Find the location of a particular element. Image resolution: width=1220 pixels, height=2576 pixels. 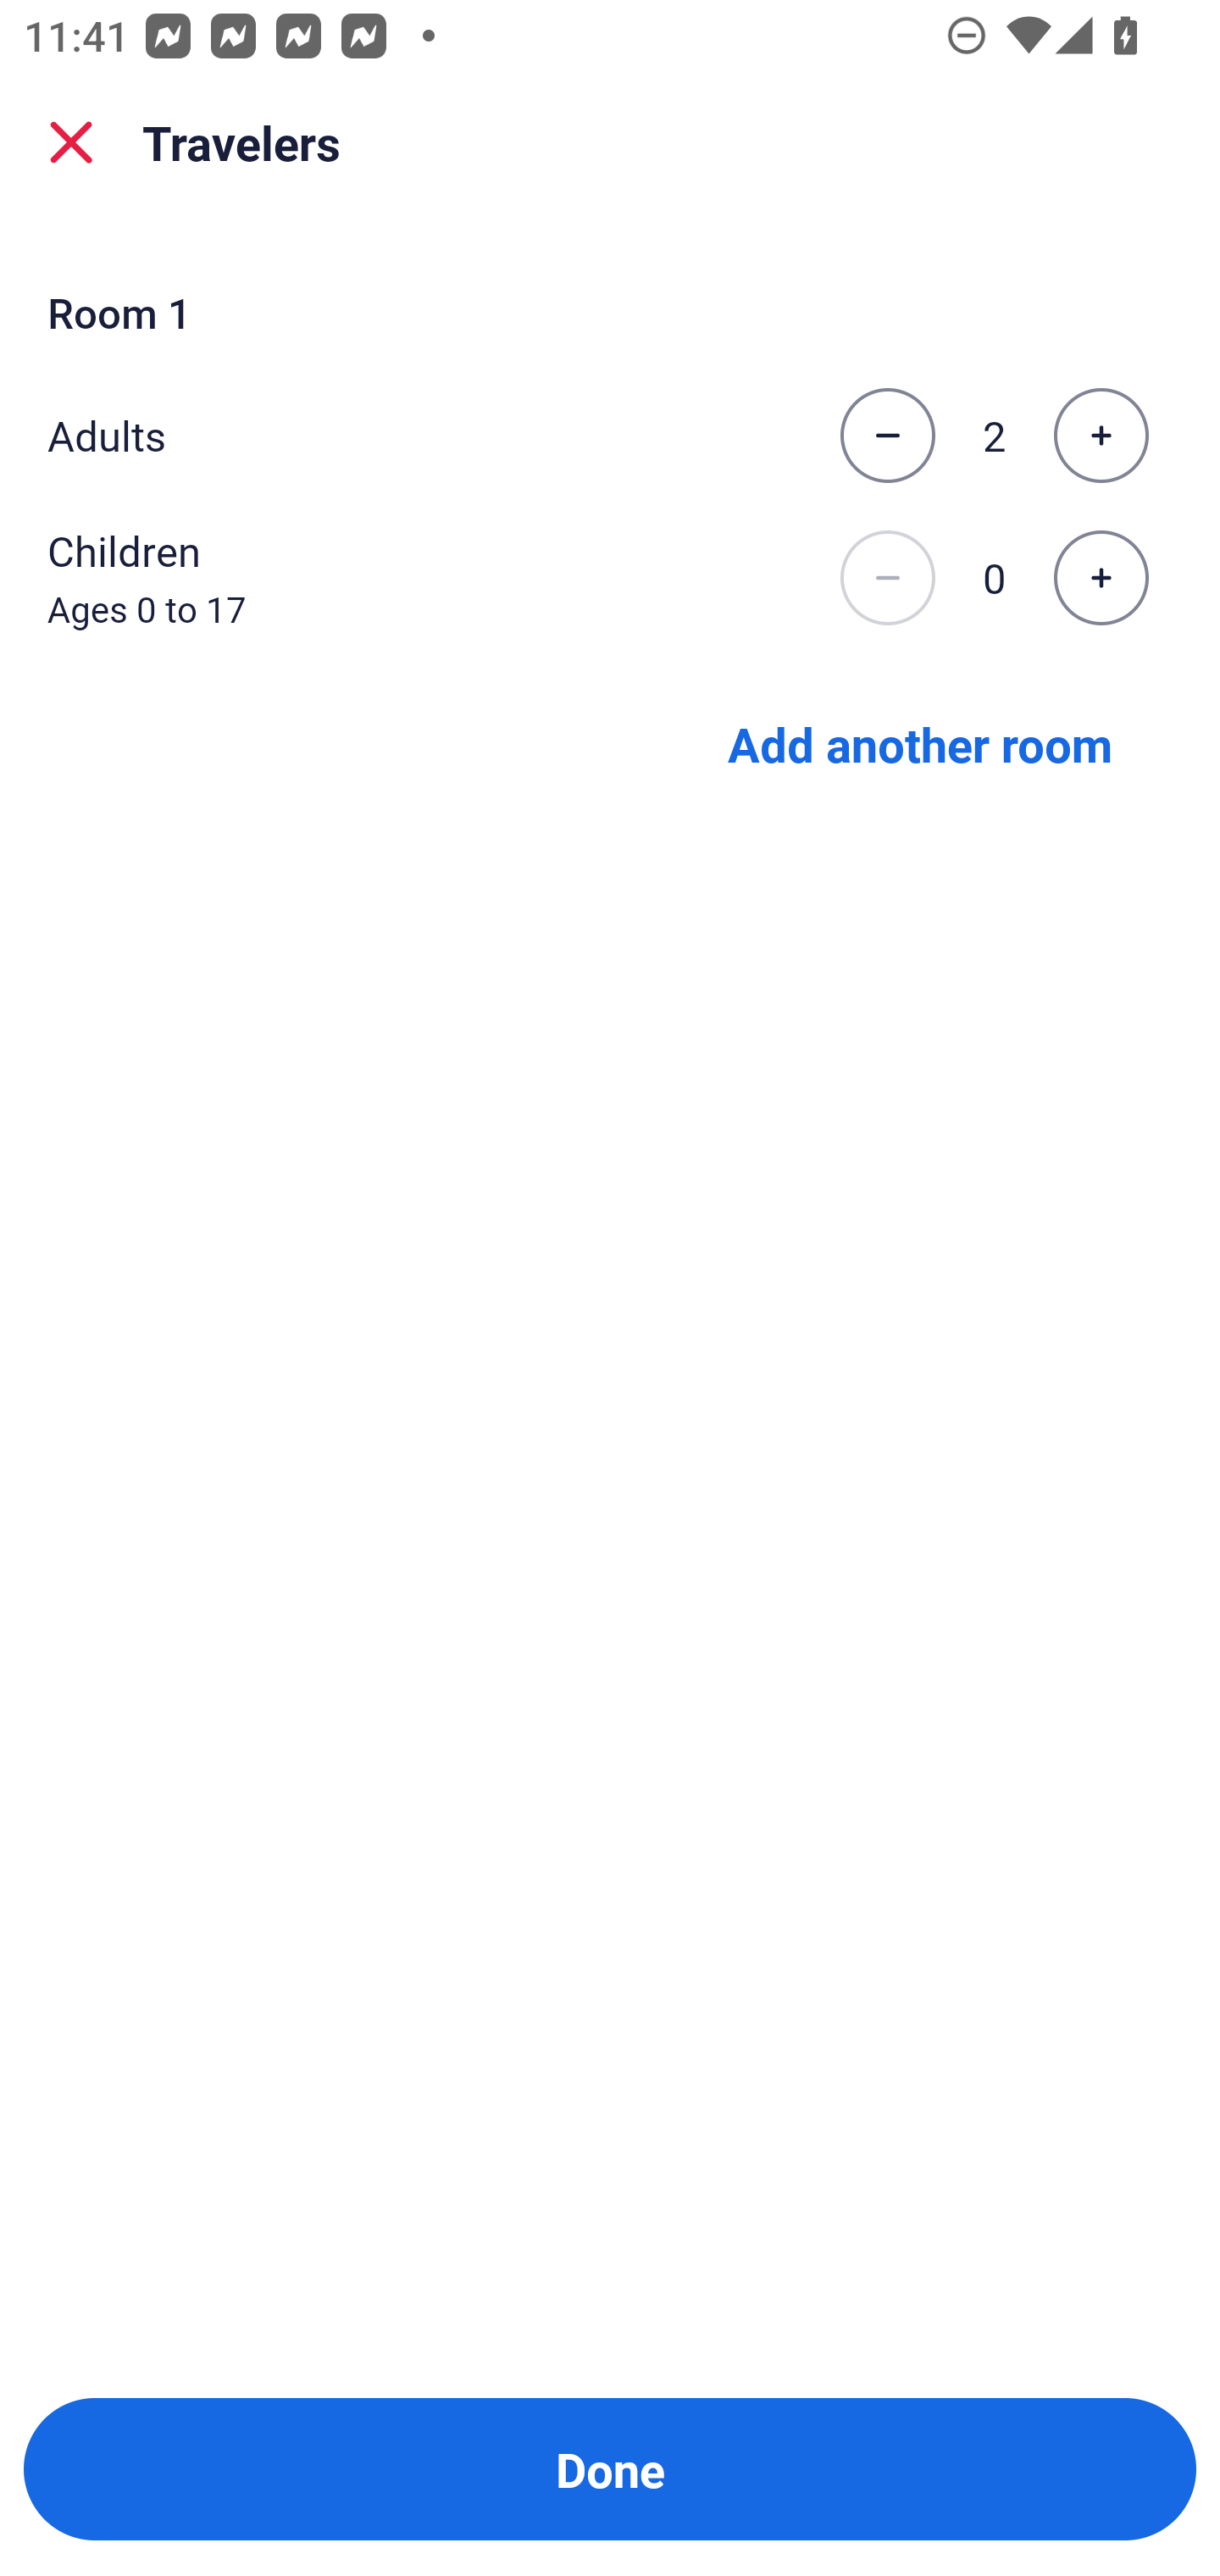

Done is located at coordinates (610, 2469).